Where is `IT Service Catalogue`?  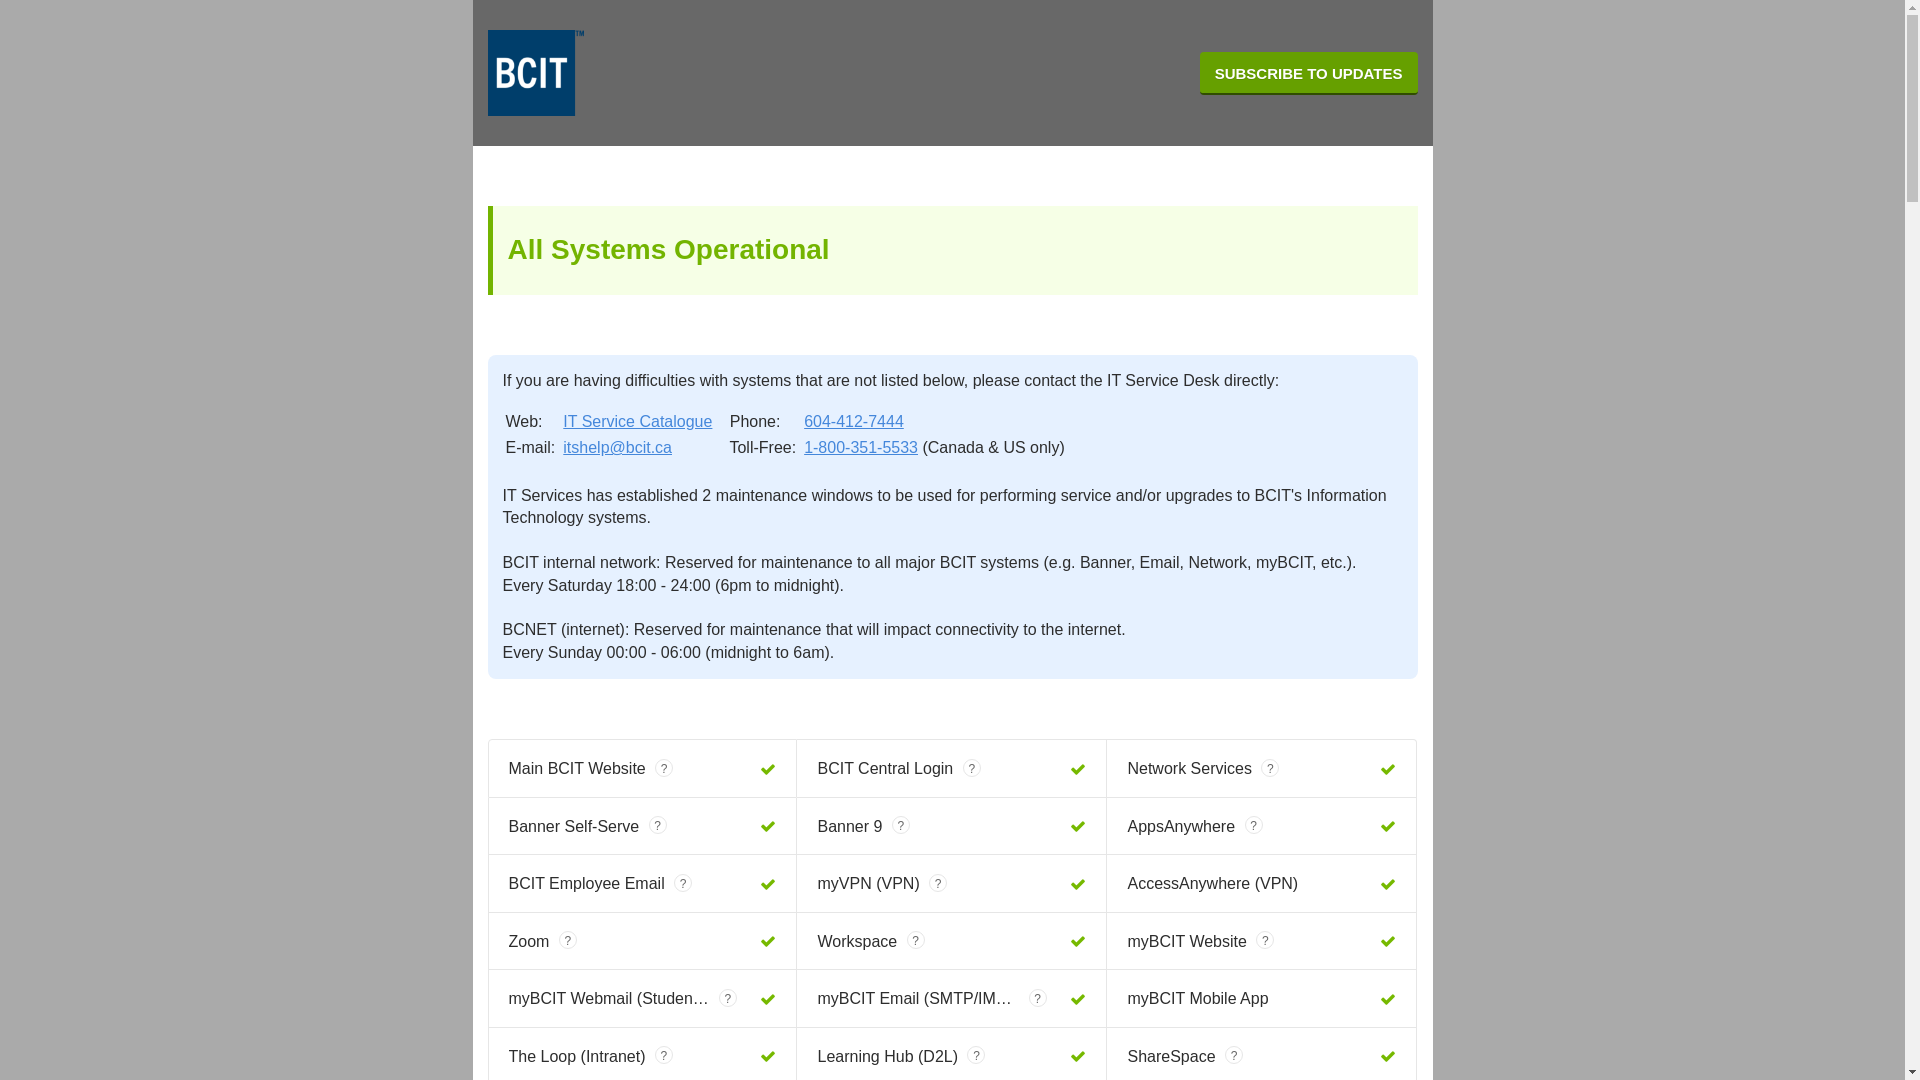 IT Service Catalogue is located at coordinates (638, 422).